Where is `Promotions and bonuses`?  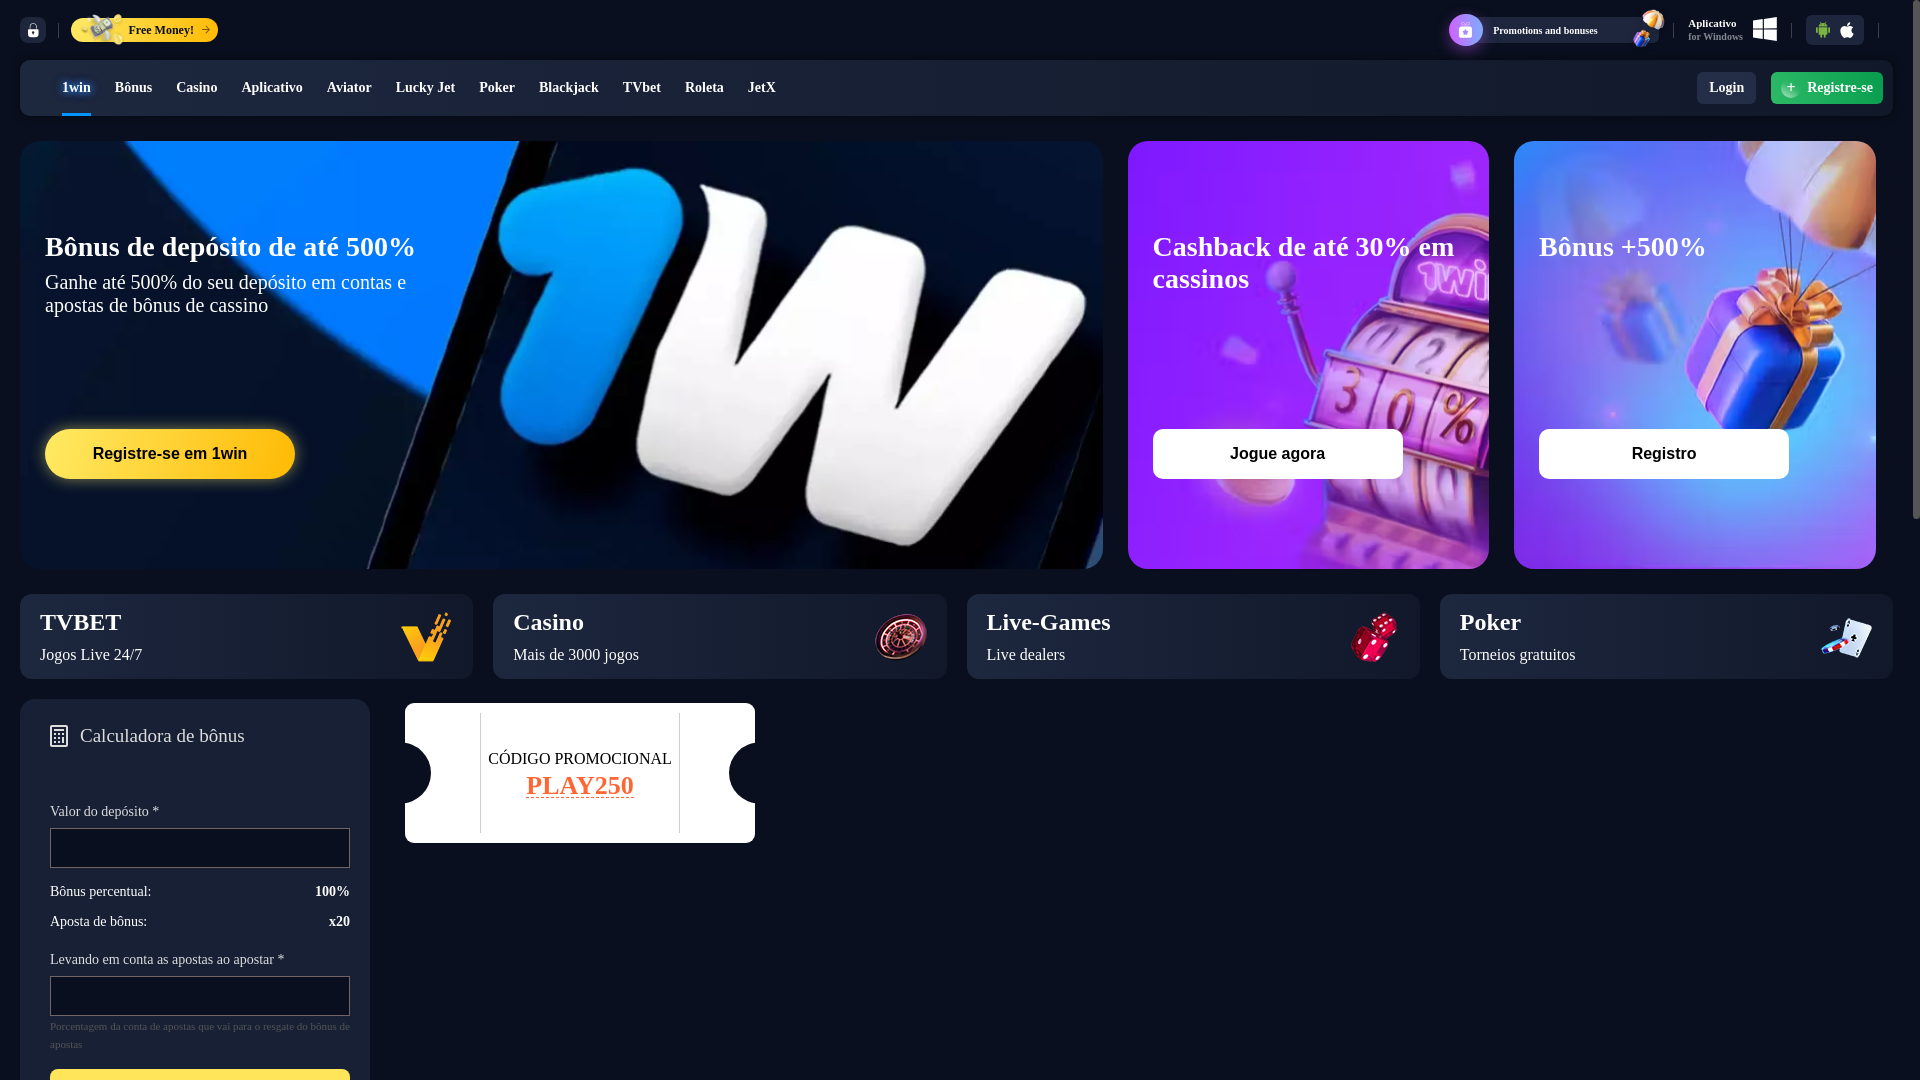
Promotions and bonuses is located at coordinates (1559, 30).